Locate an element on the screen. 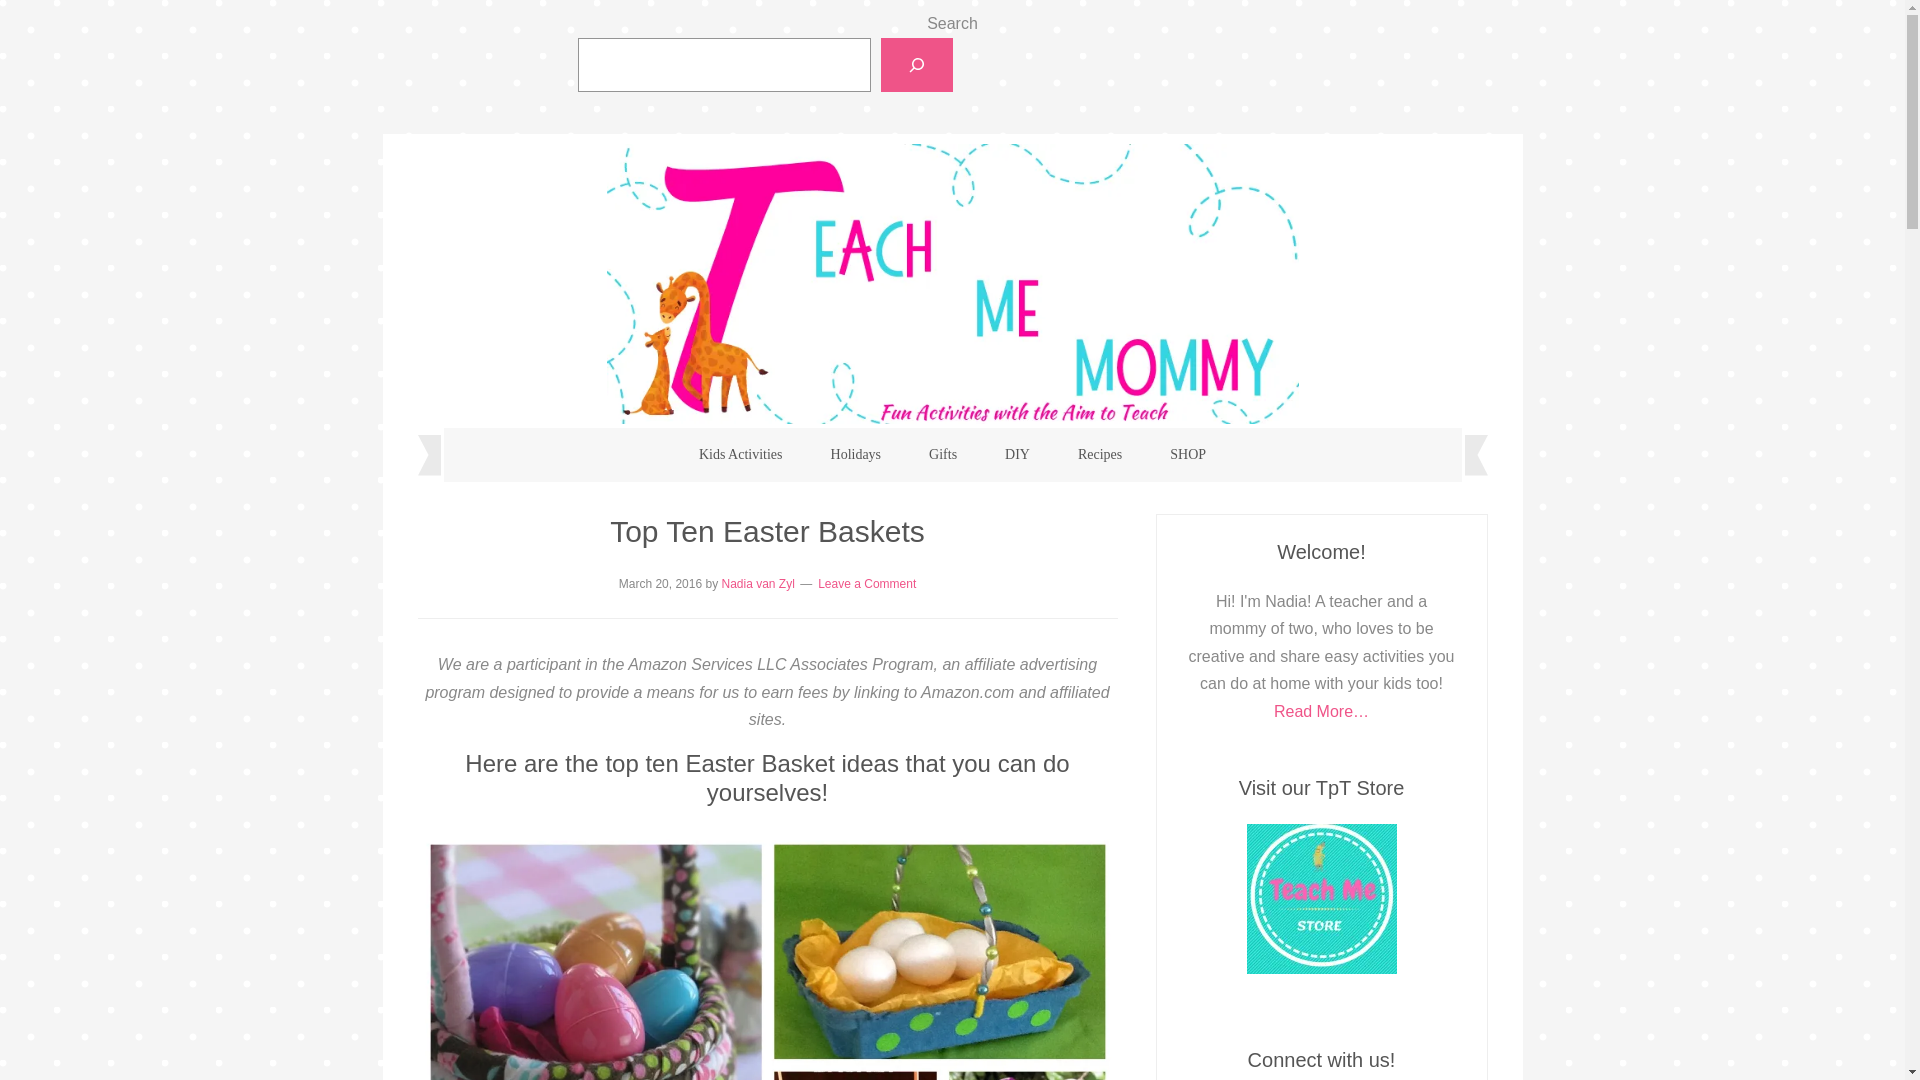 This screenshot has height=1080, width=1920. Recipes is located at coordinates (1100, 454).